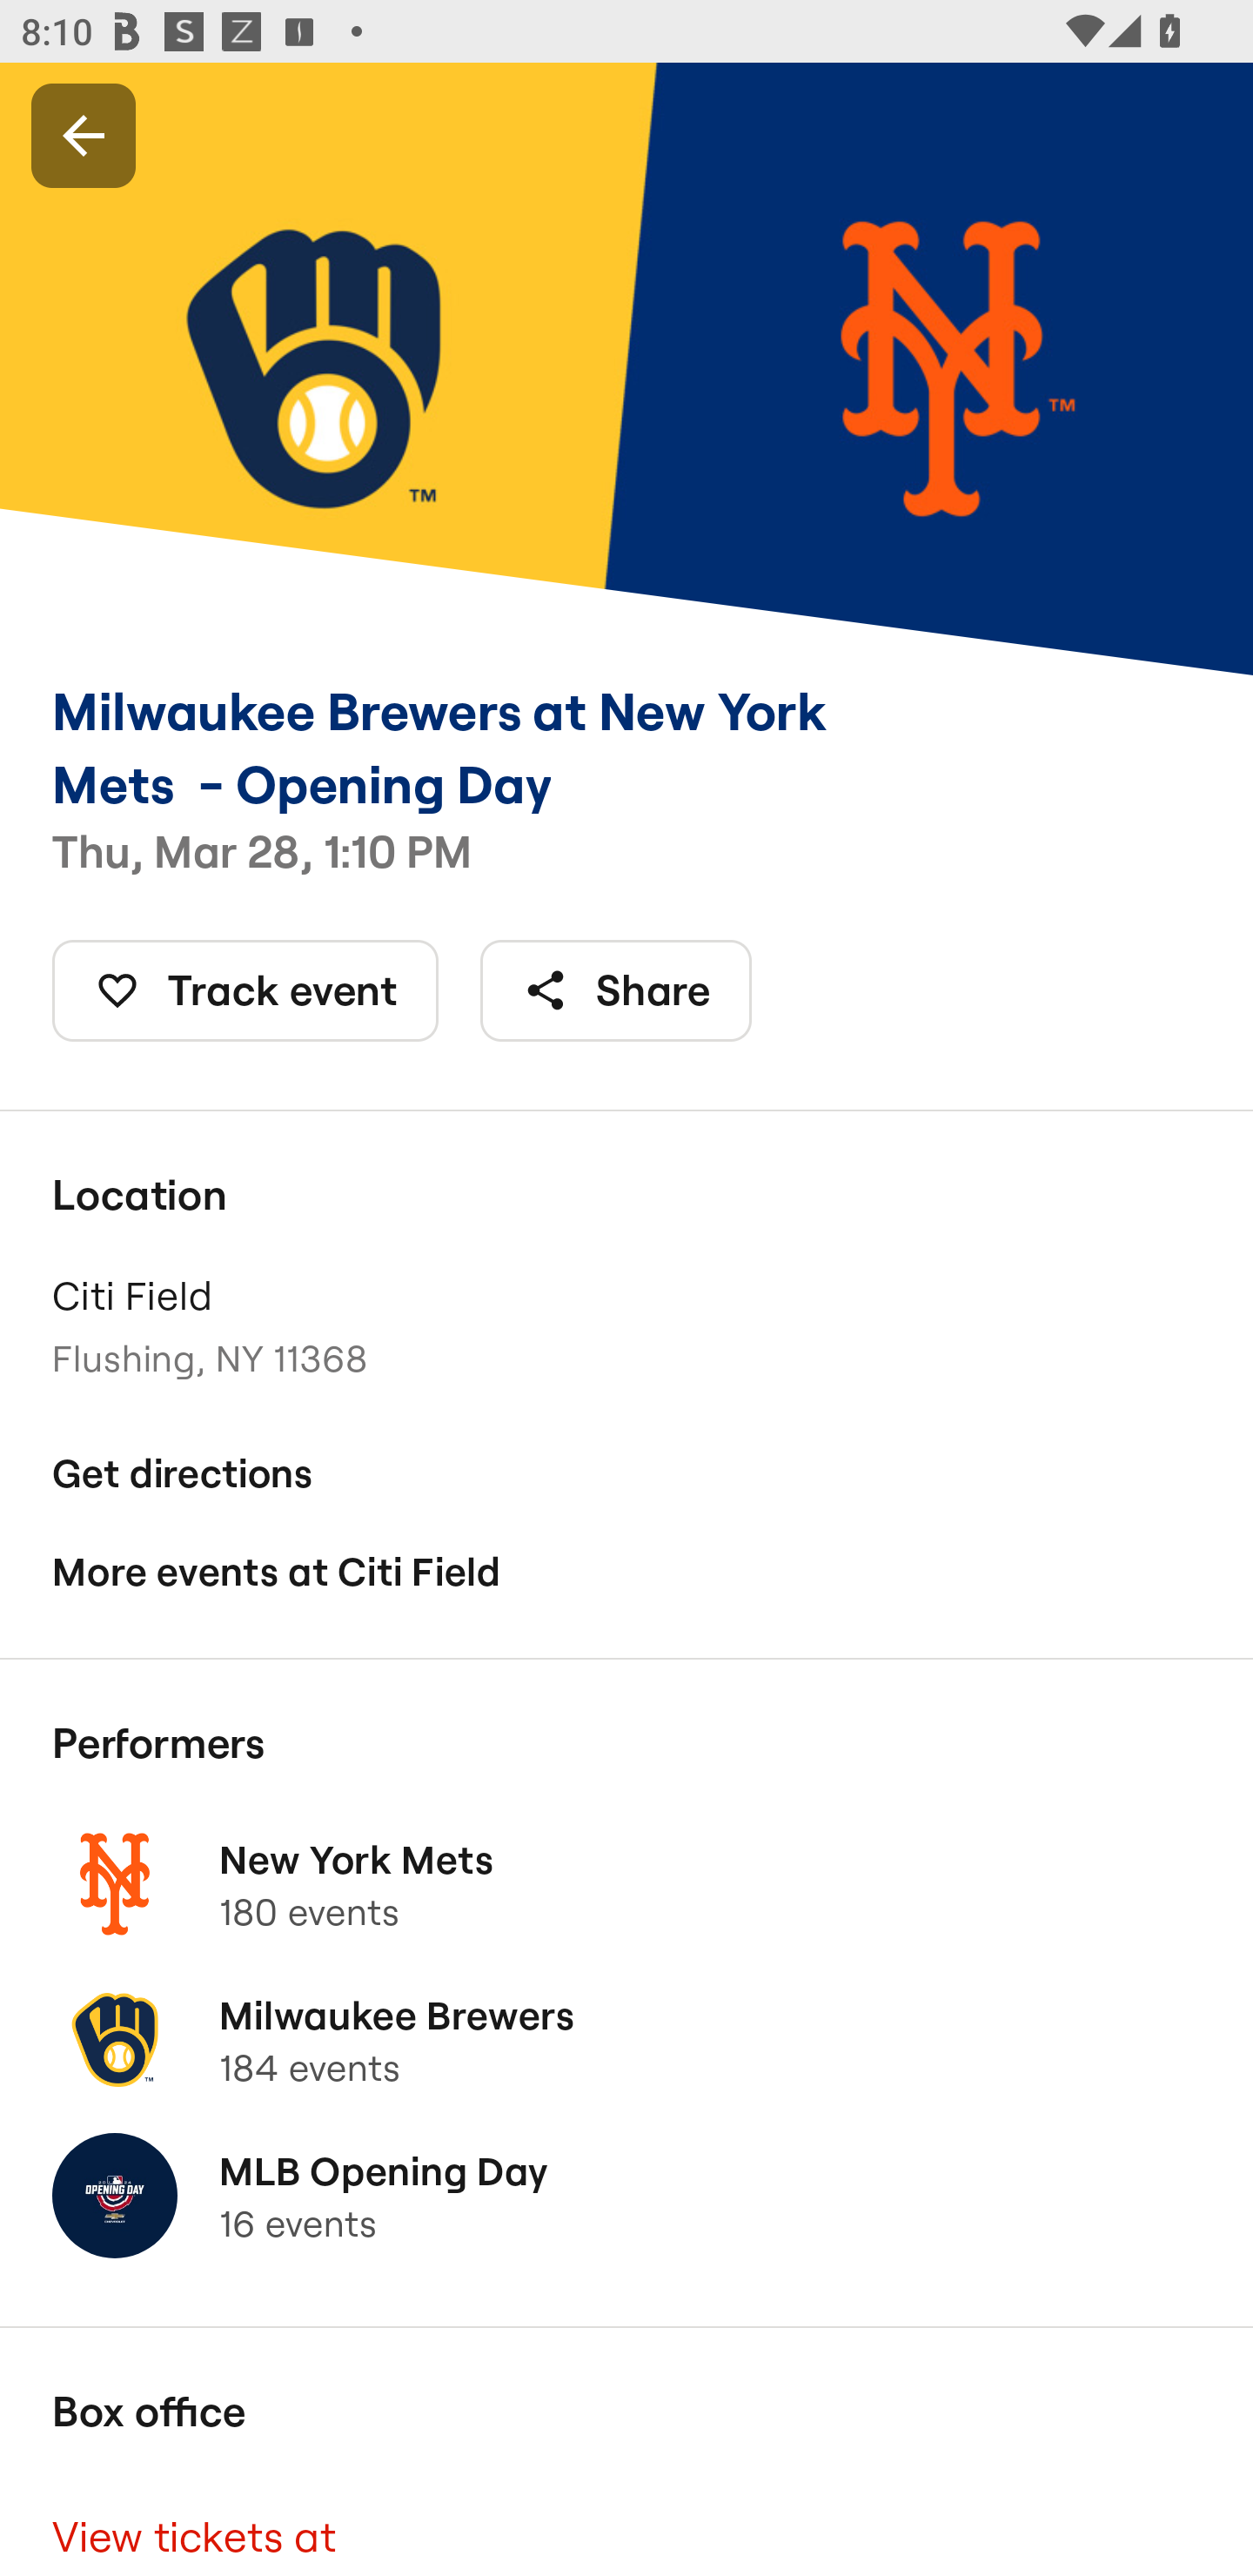 The image size is (1253, 2576). Describe the element at coordinates (626, 1472) in the screenshot. I see `Get directions` at that location.